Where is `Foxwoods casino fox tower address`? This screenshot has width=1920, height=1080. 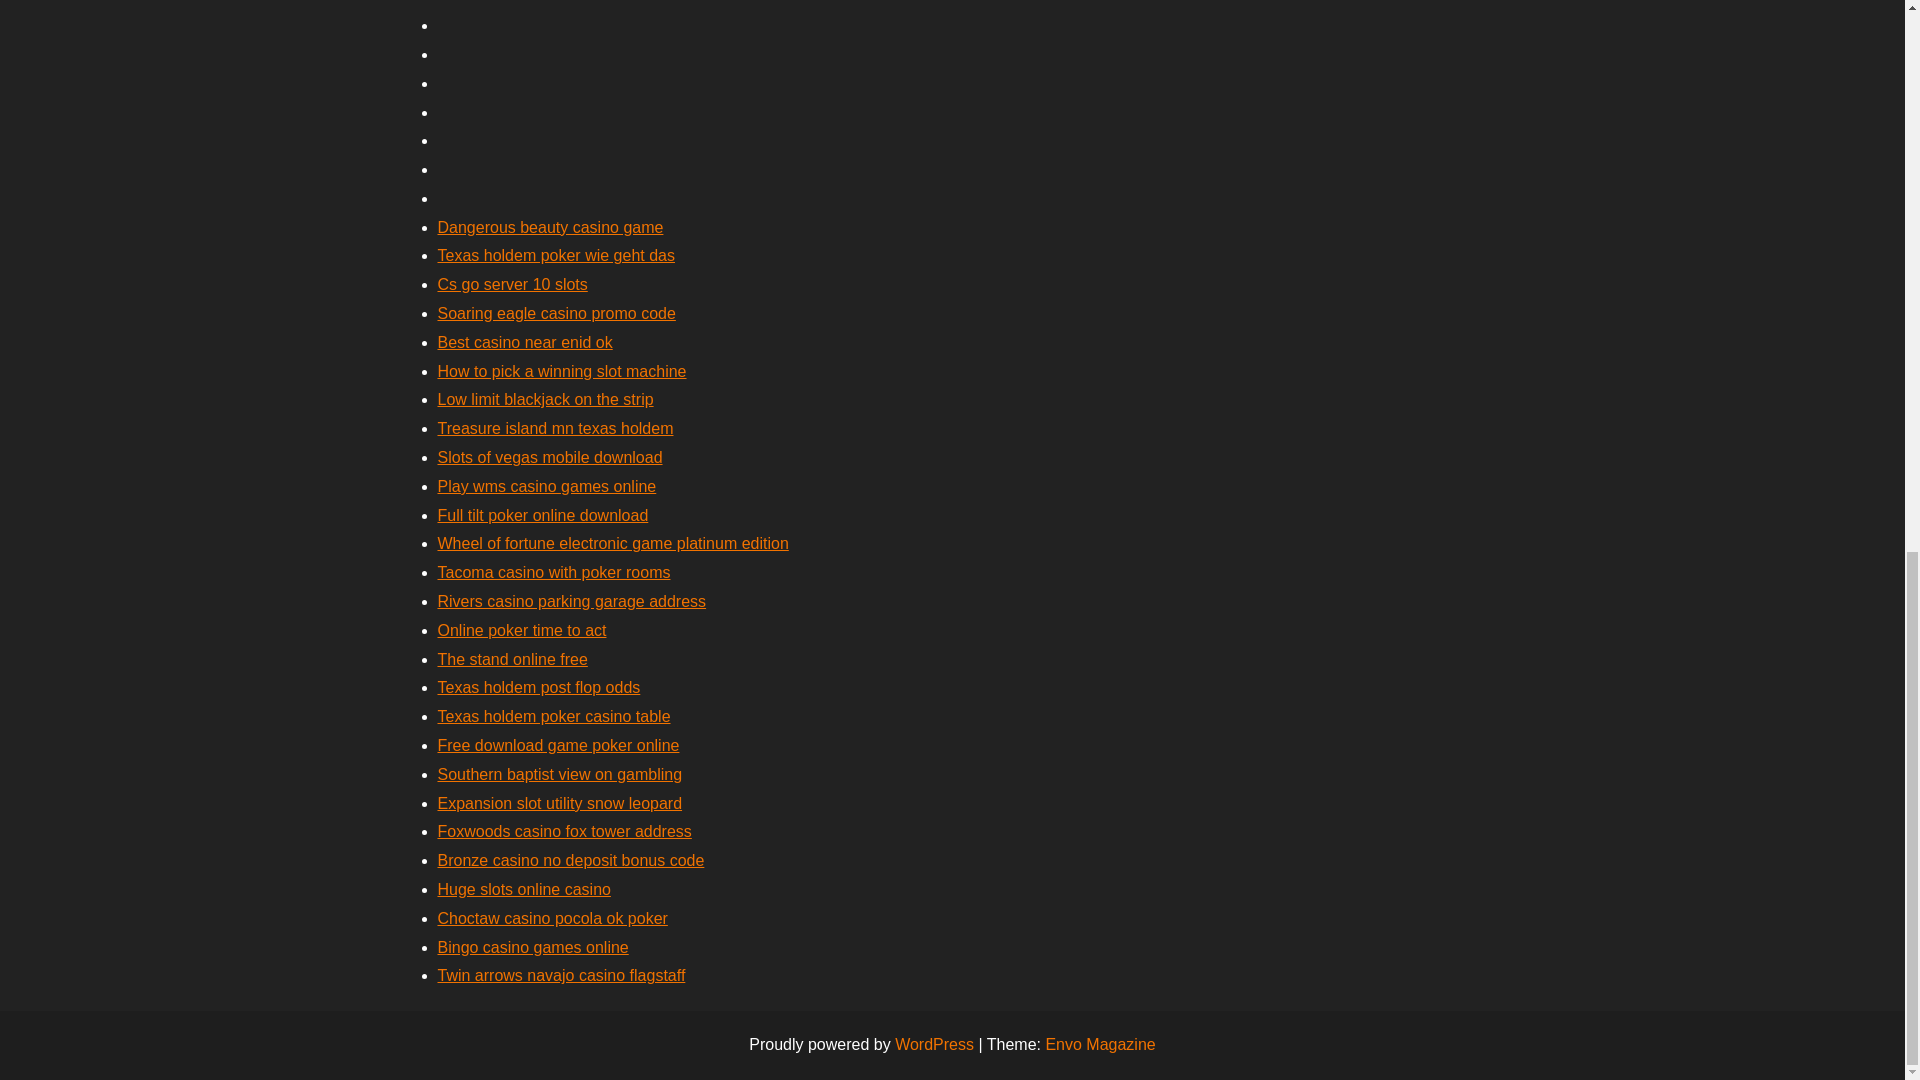
Foxwoods casino fox tower address is located at coordinates (564, 831).